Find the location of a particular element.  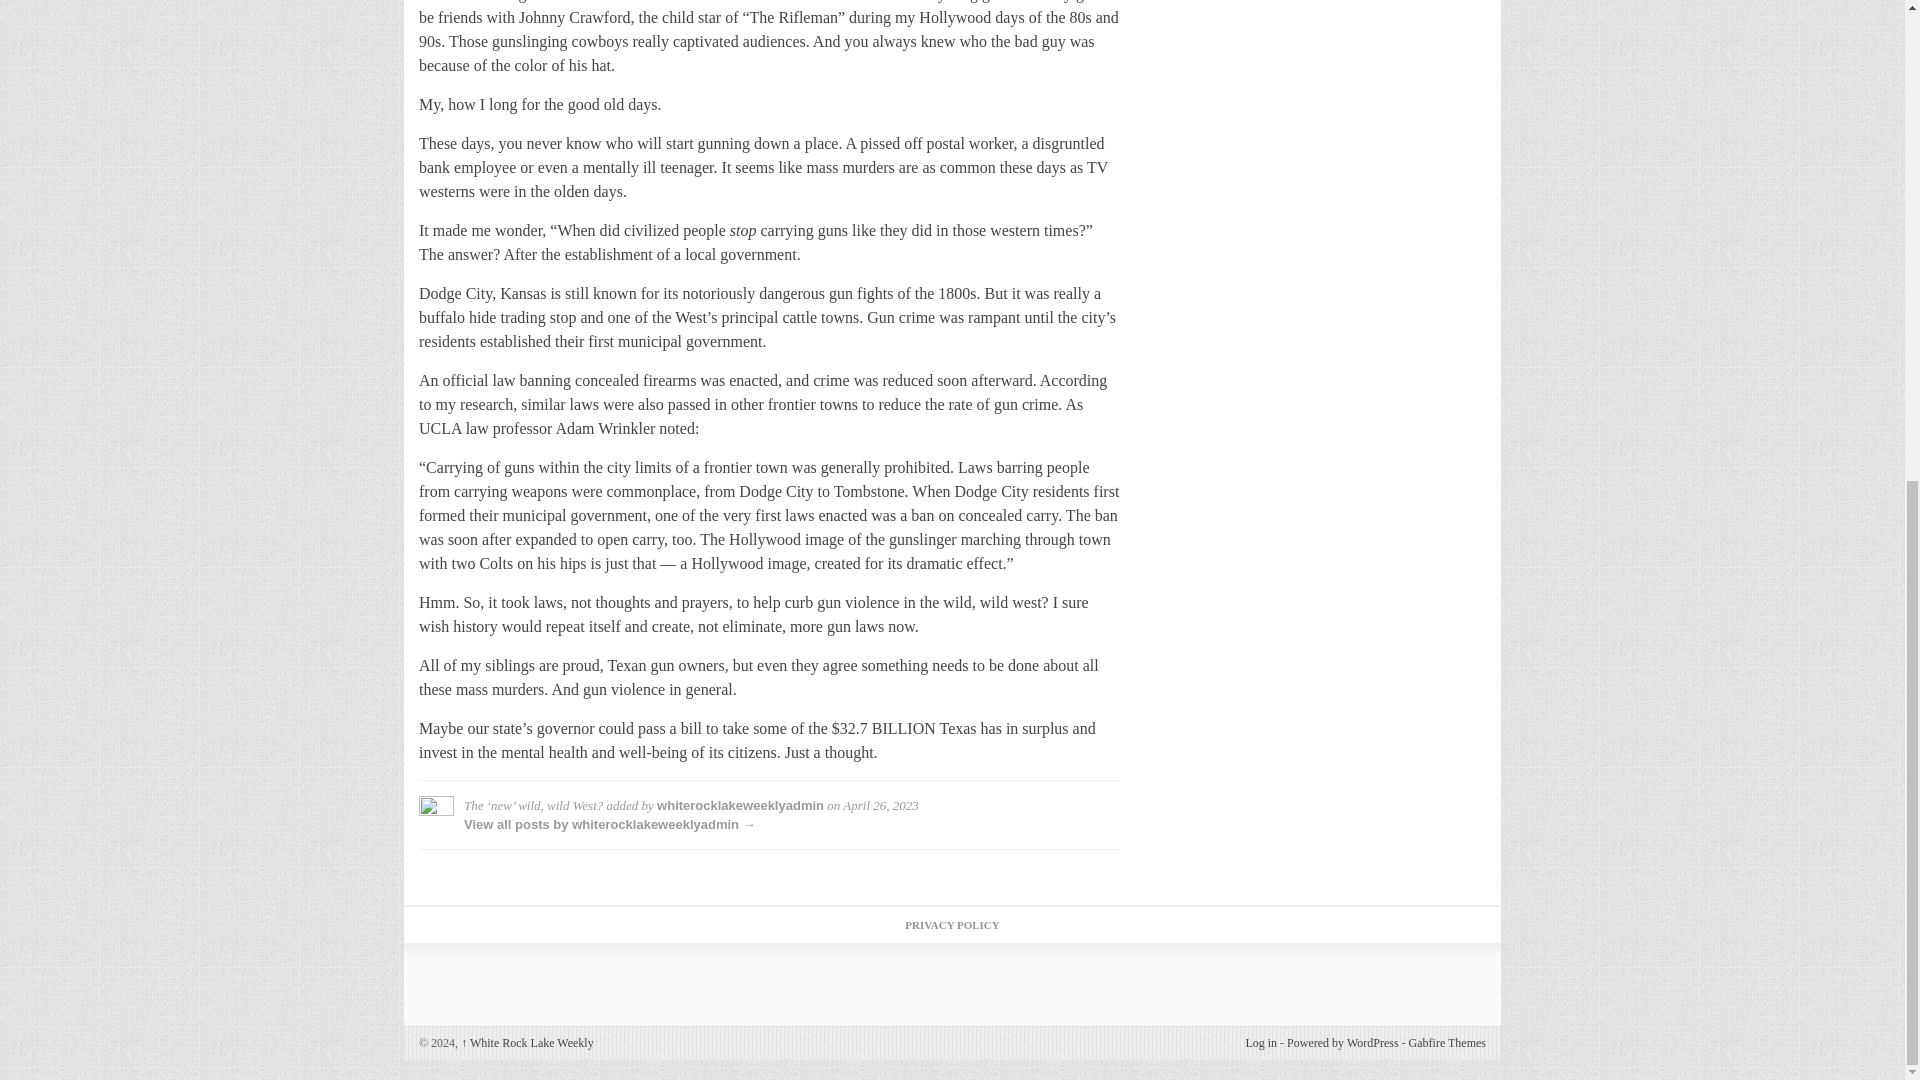

Semantic Personal Publishing Platform is located at coordinates (1342, 1042).